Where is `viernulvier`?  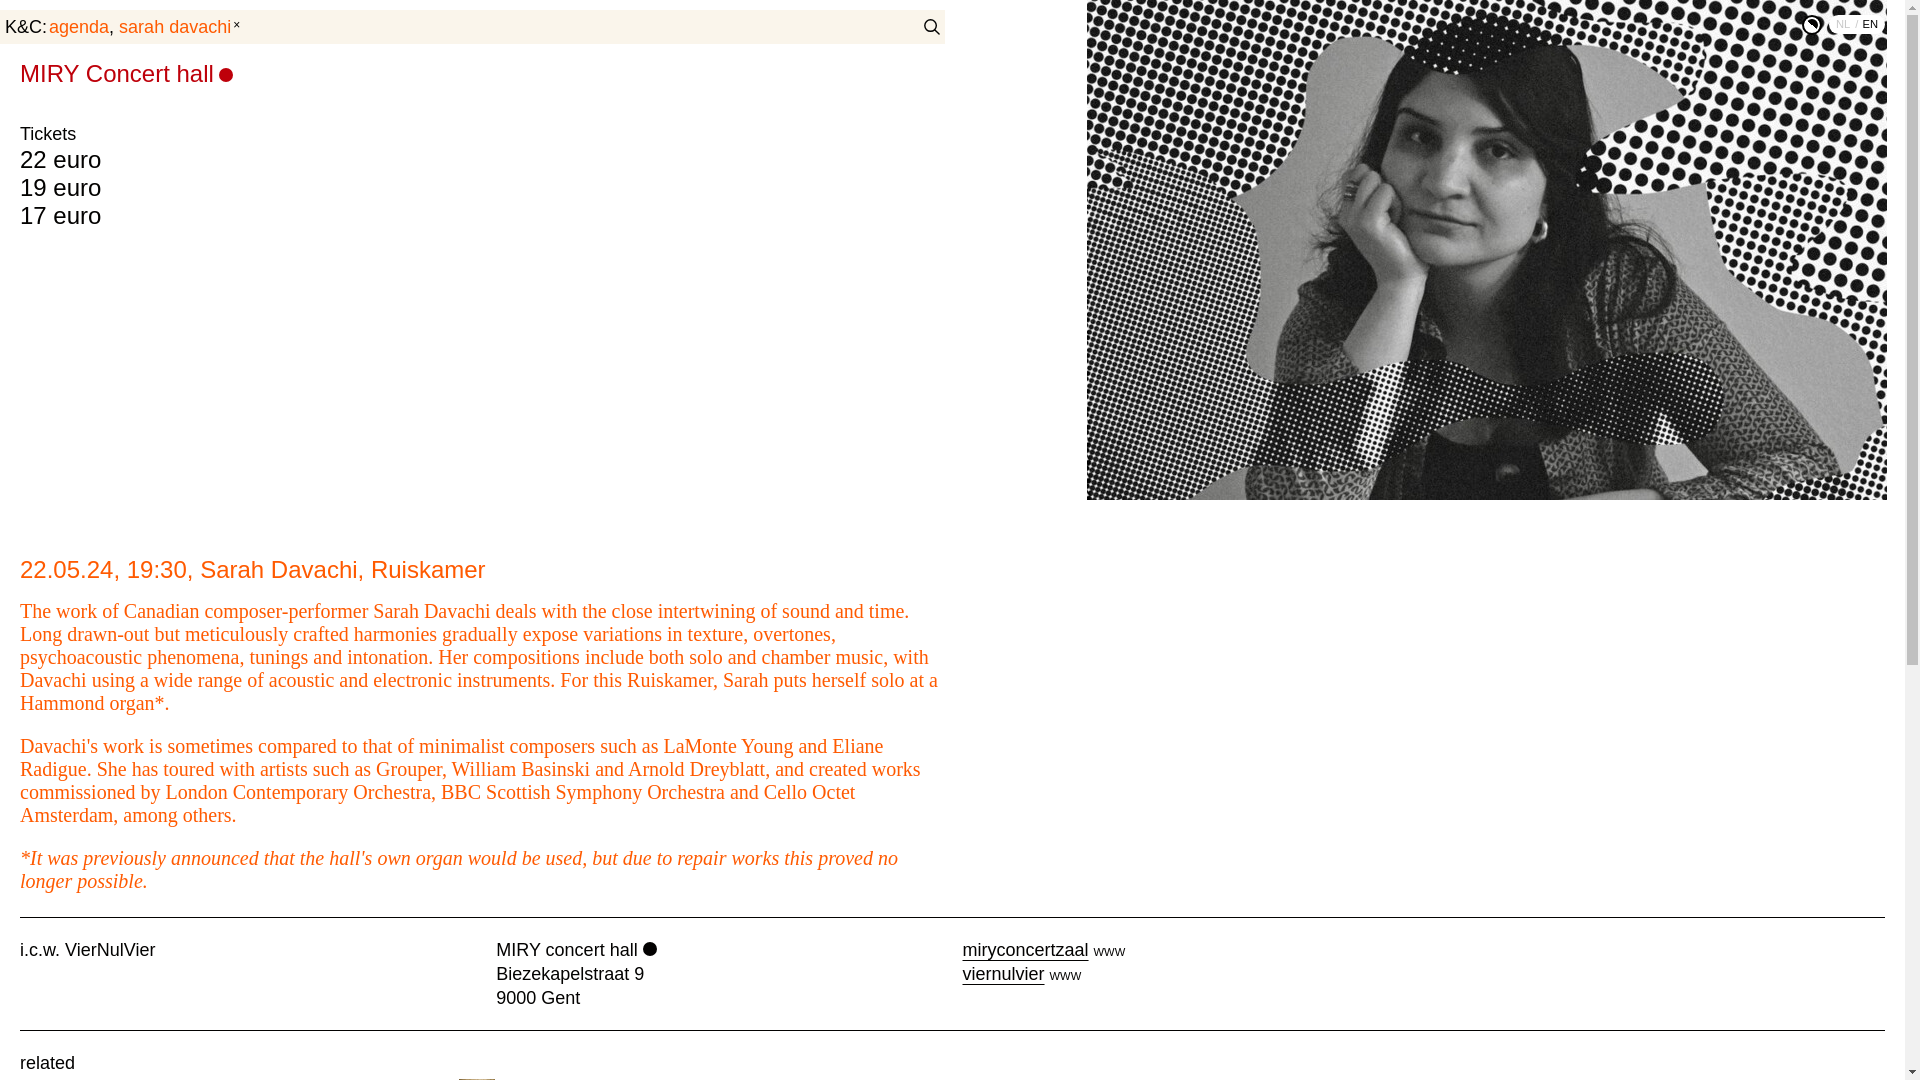 viernulvier is located at coordinates (1002, 974).